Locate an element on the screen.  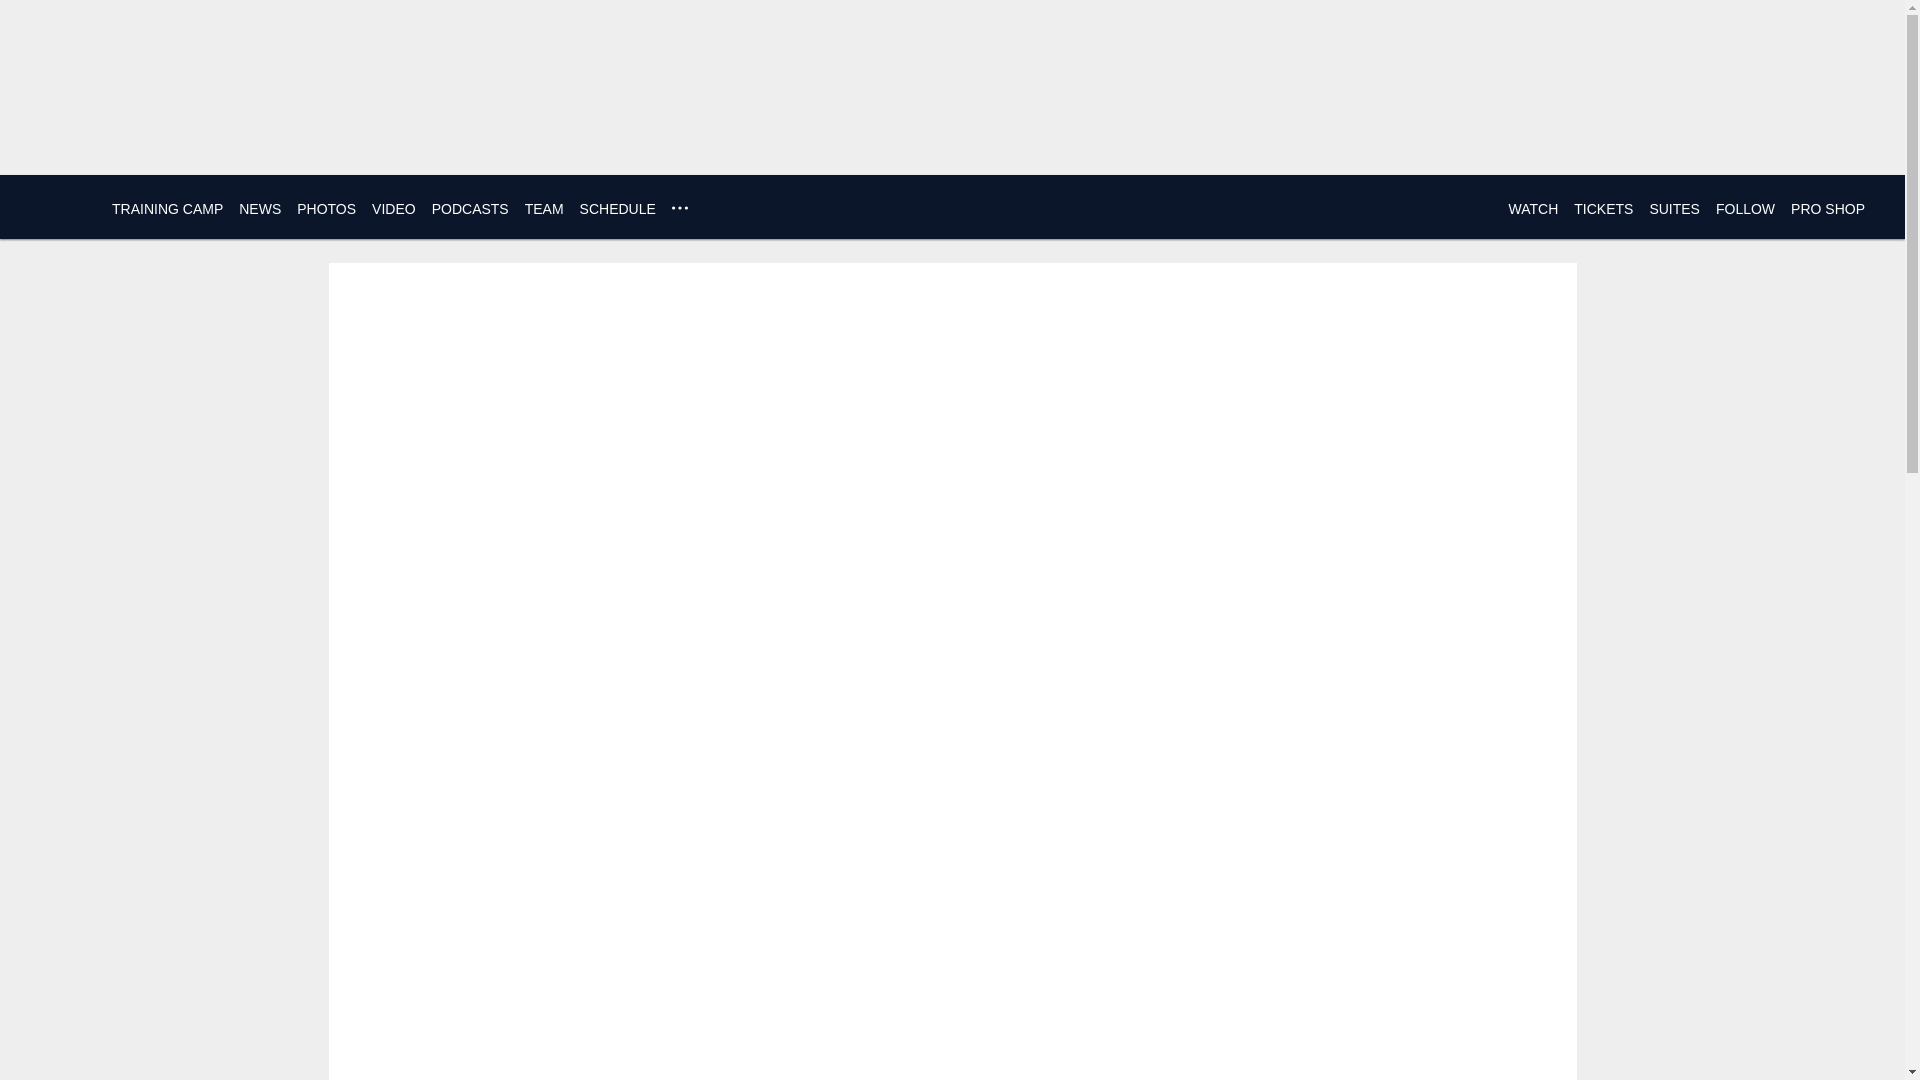
NEWS is located at coordinates (259, 208).